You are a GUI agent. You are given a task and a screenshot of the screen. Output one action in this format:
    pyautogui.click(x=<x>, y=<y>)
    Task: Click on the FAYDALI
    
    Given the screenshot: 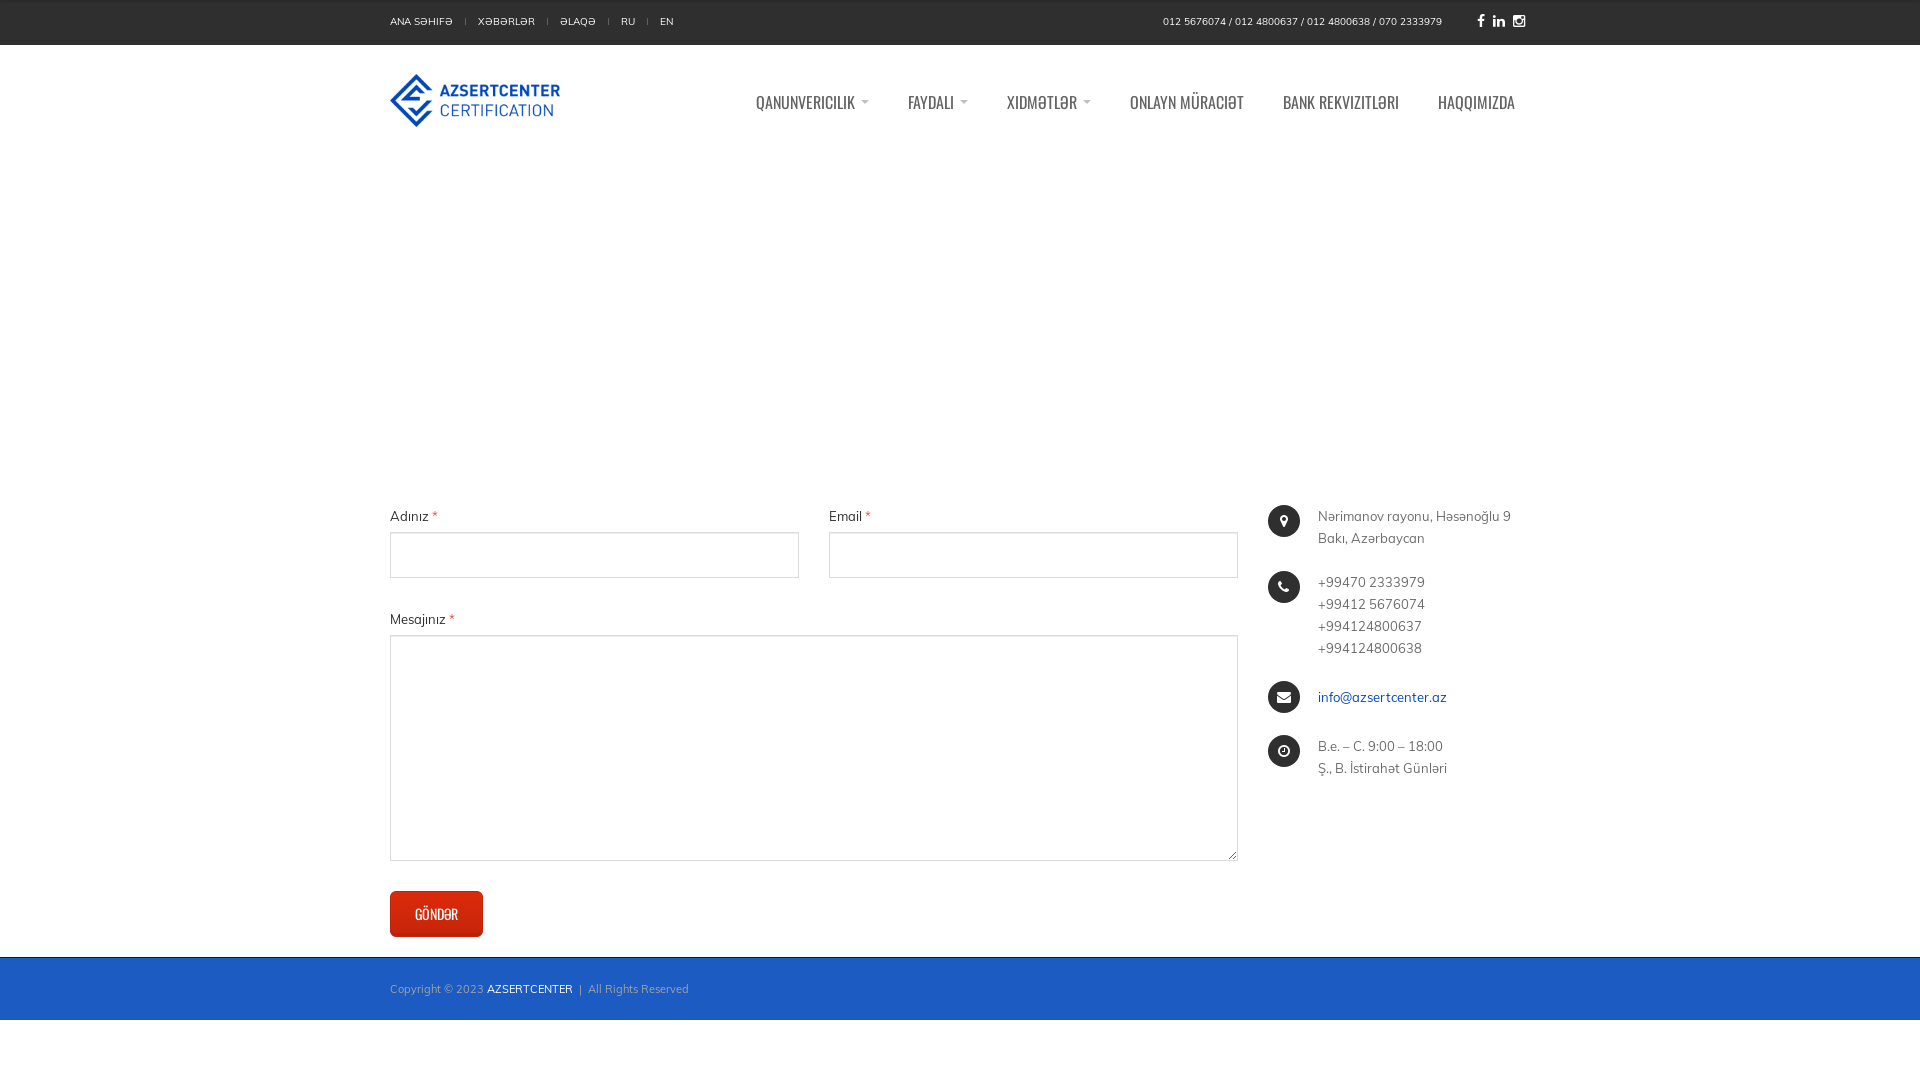 What is the action you would take?
    pyautogui.click(x=938, y=102)
    